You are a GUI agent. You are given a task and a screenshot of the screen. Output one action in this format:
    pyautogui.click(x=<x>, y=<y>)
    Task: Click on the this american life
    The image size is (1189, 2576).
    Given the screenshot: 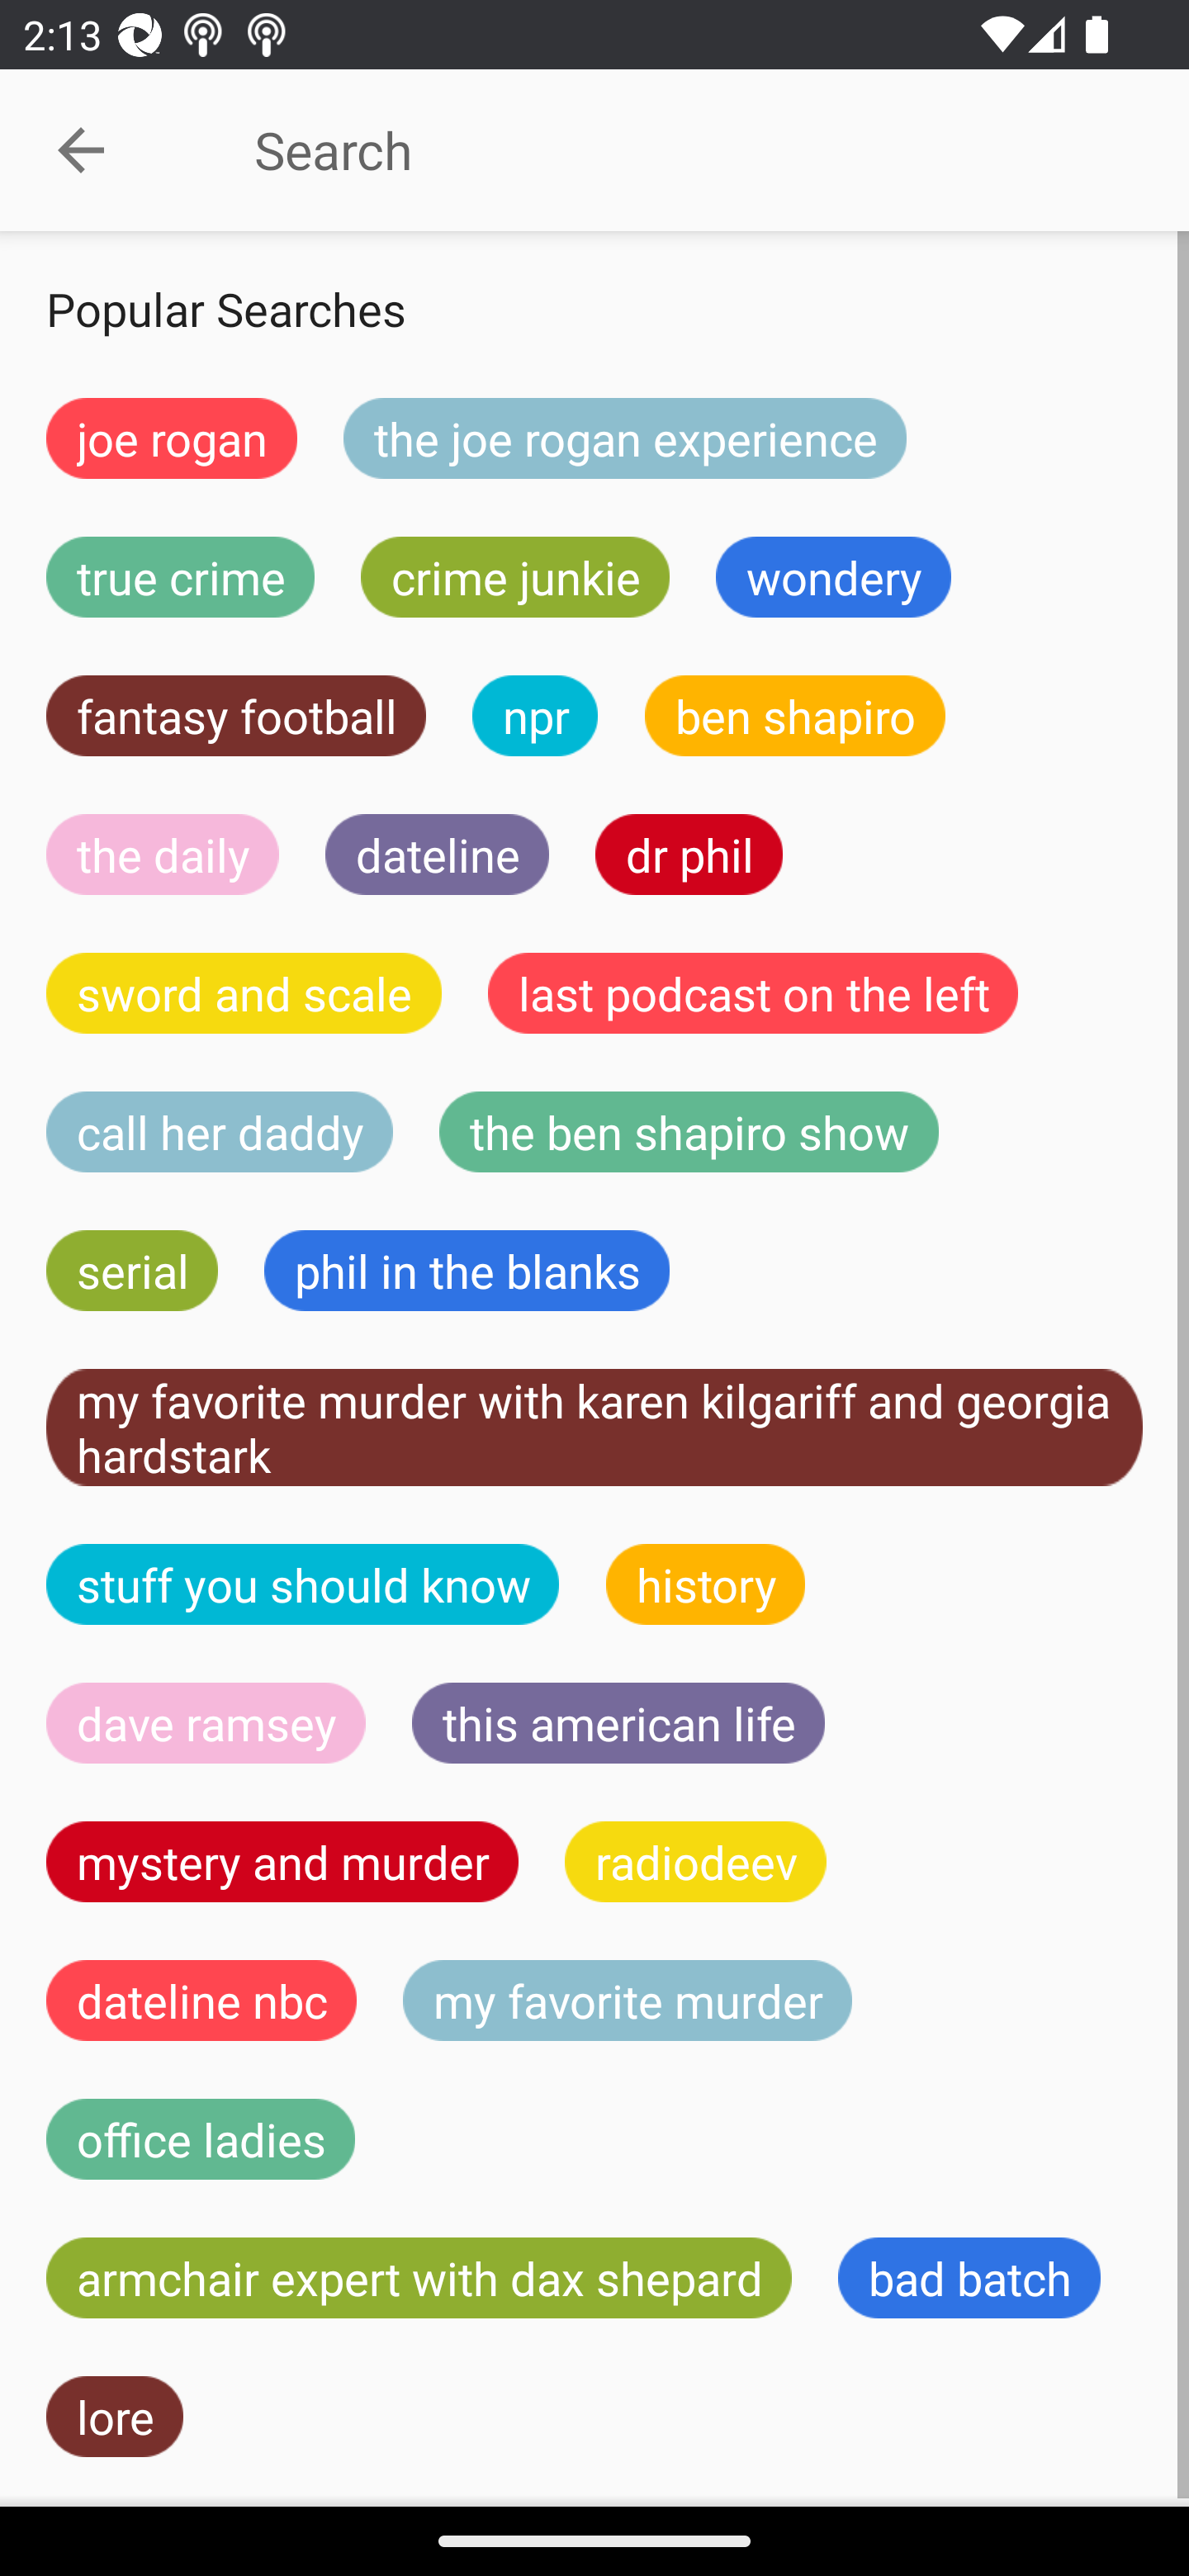 What is the action you would take?
    pyautogui.click(x=618, y=1723)
    